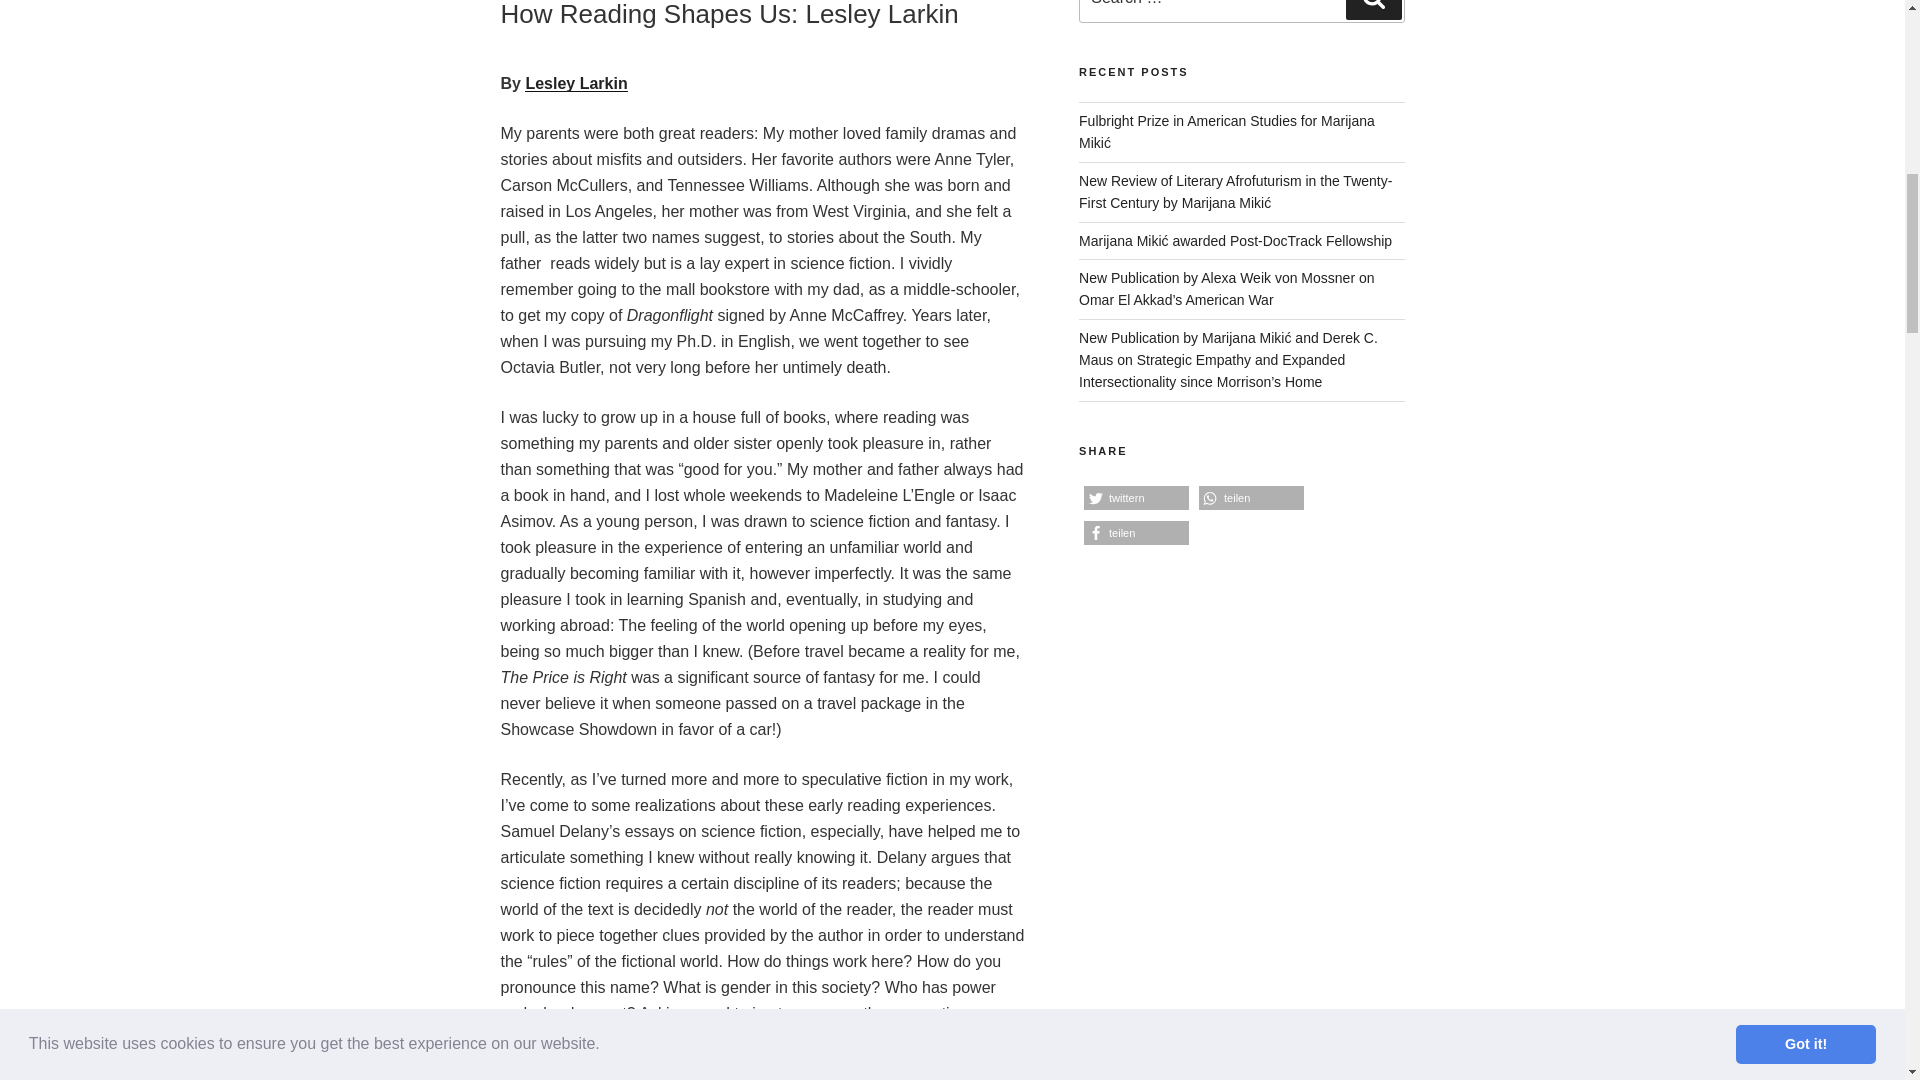 This screenshot has width=1920, height=1080. I want to click on Lesley Larkin, so click(576, 82).